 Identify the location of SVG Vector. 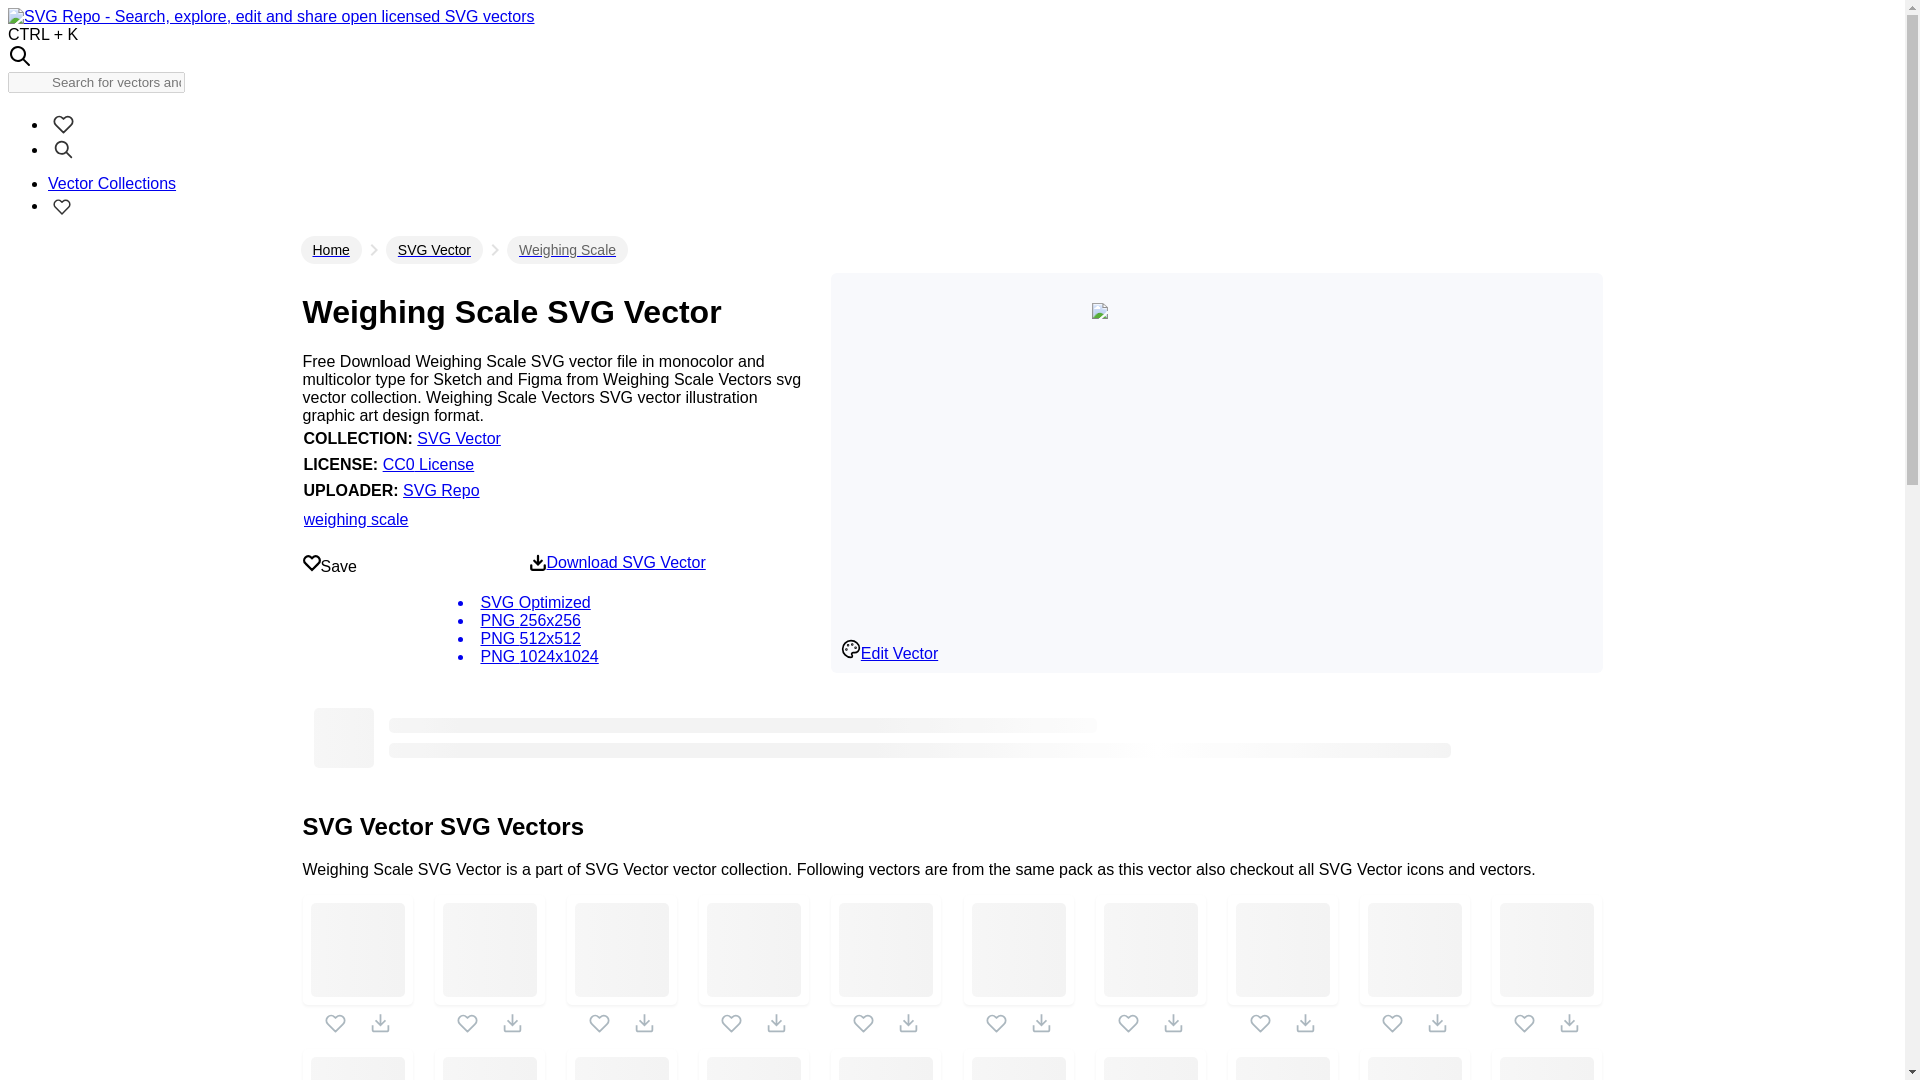
(434, 249).